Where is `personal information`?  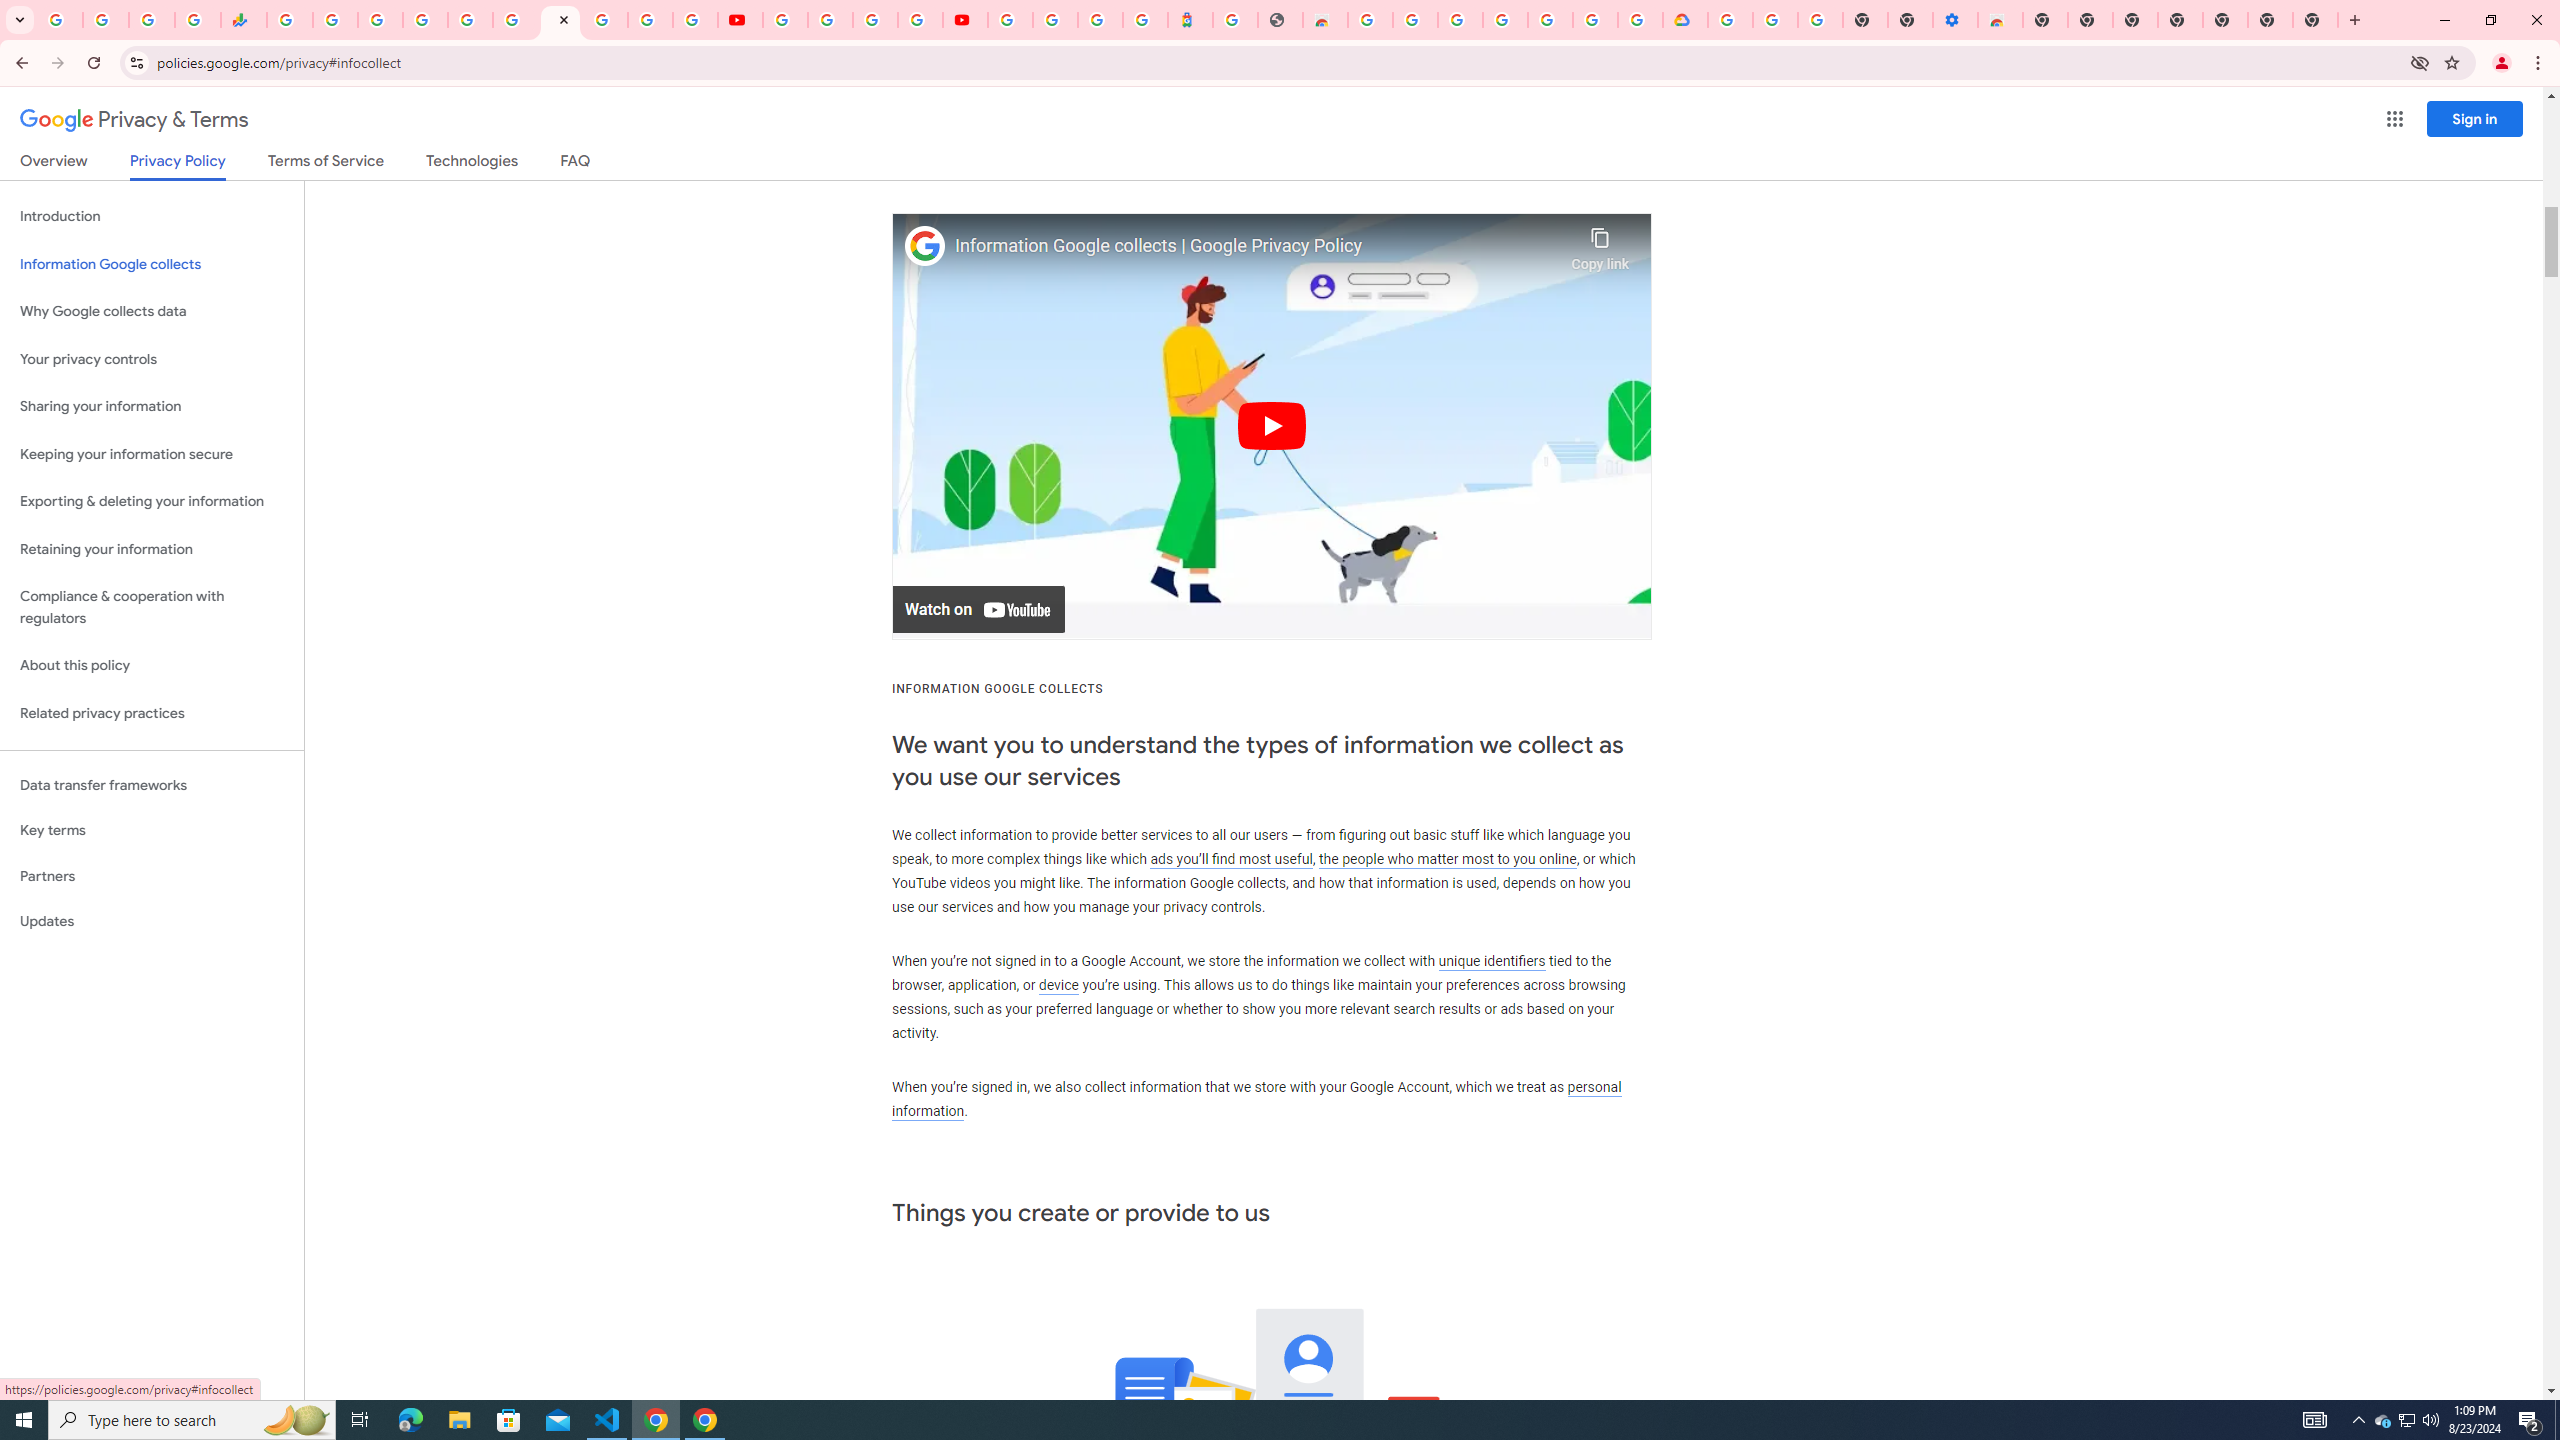 personal information is located at coordinates (1256, 1099).